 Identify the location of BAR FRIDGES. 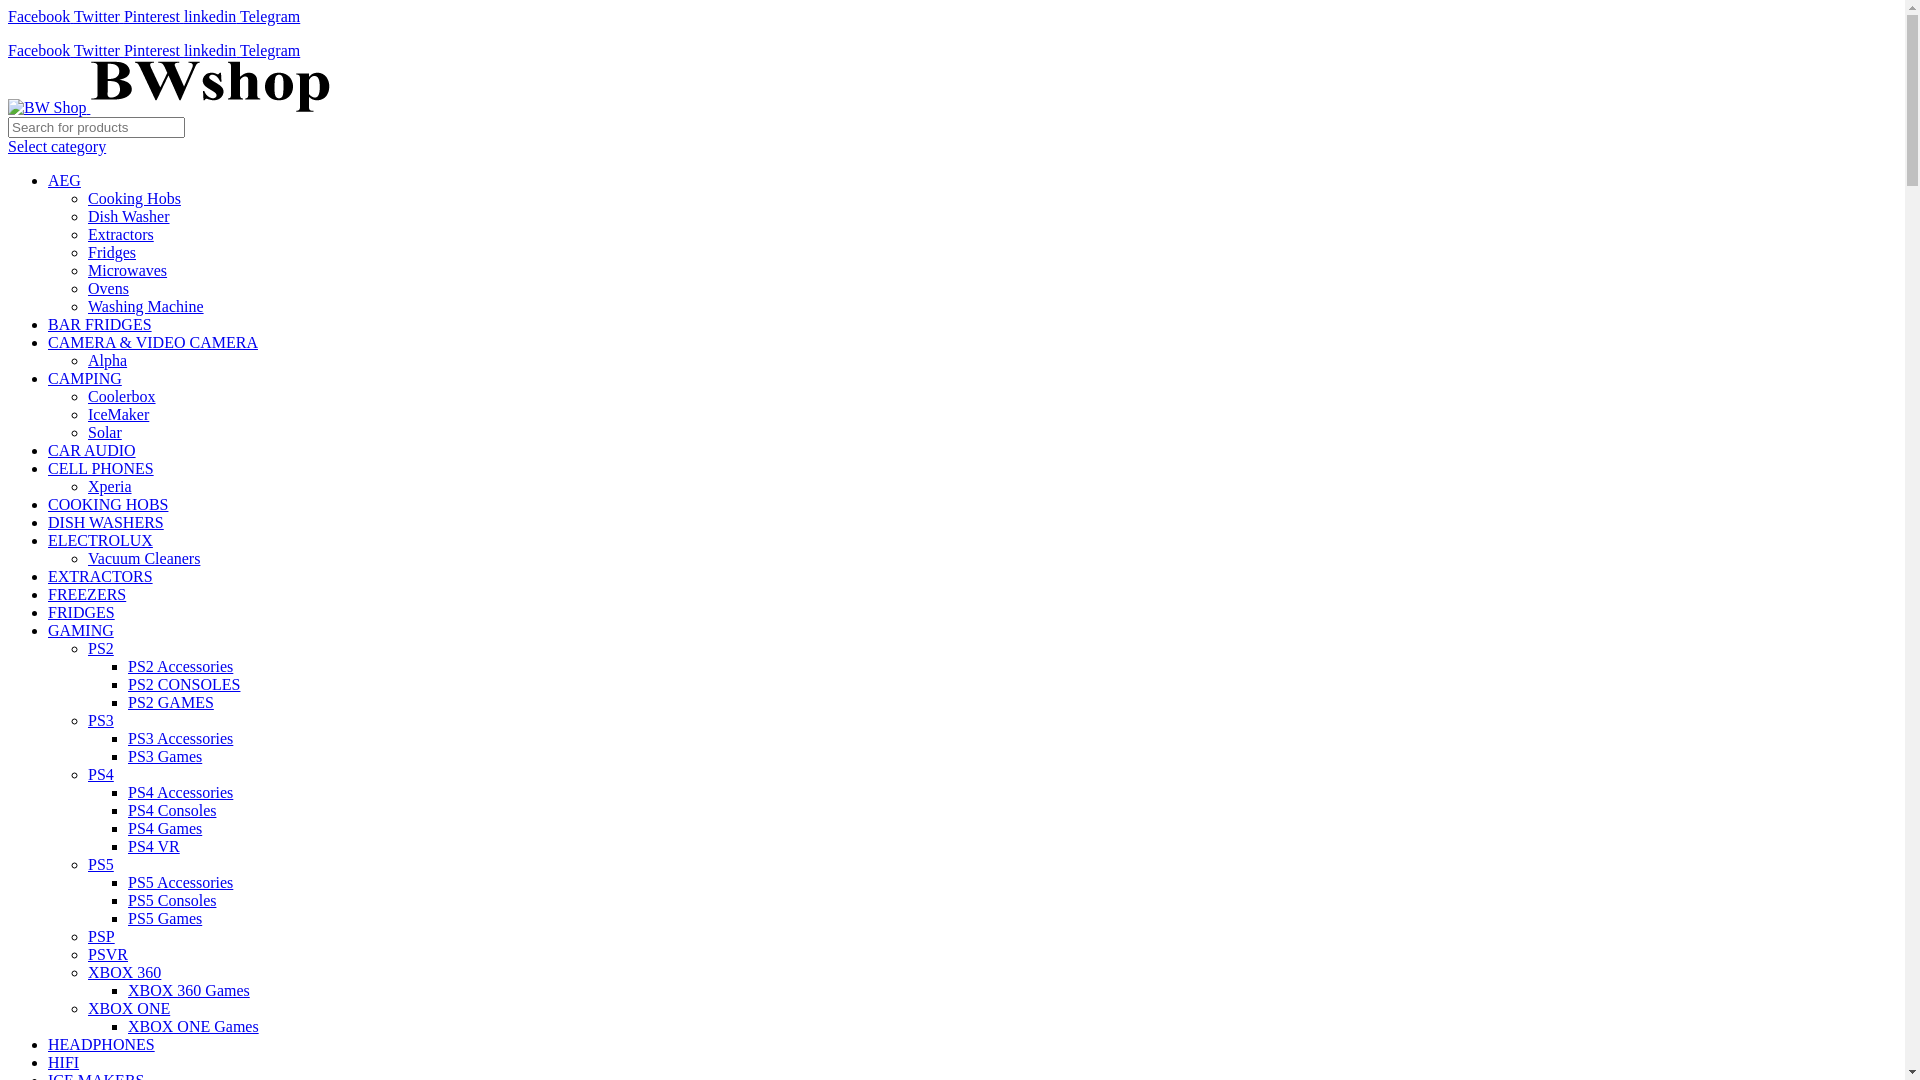
(100, 324).